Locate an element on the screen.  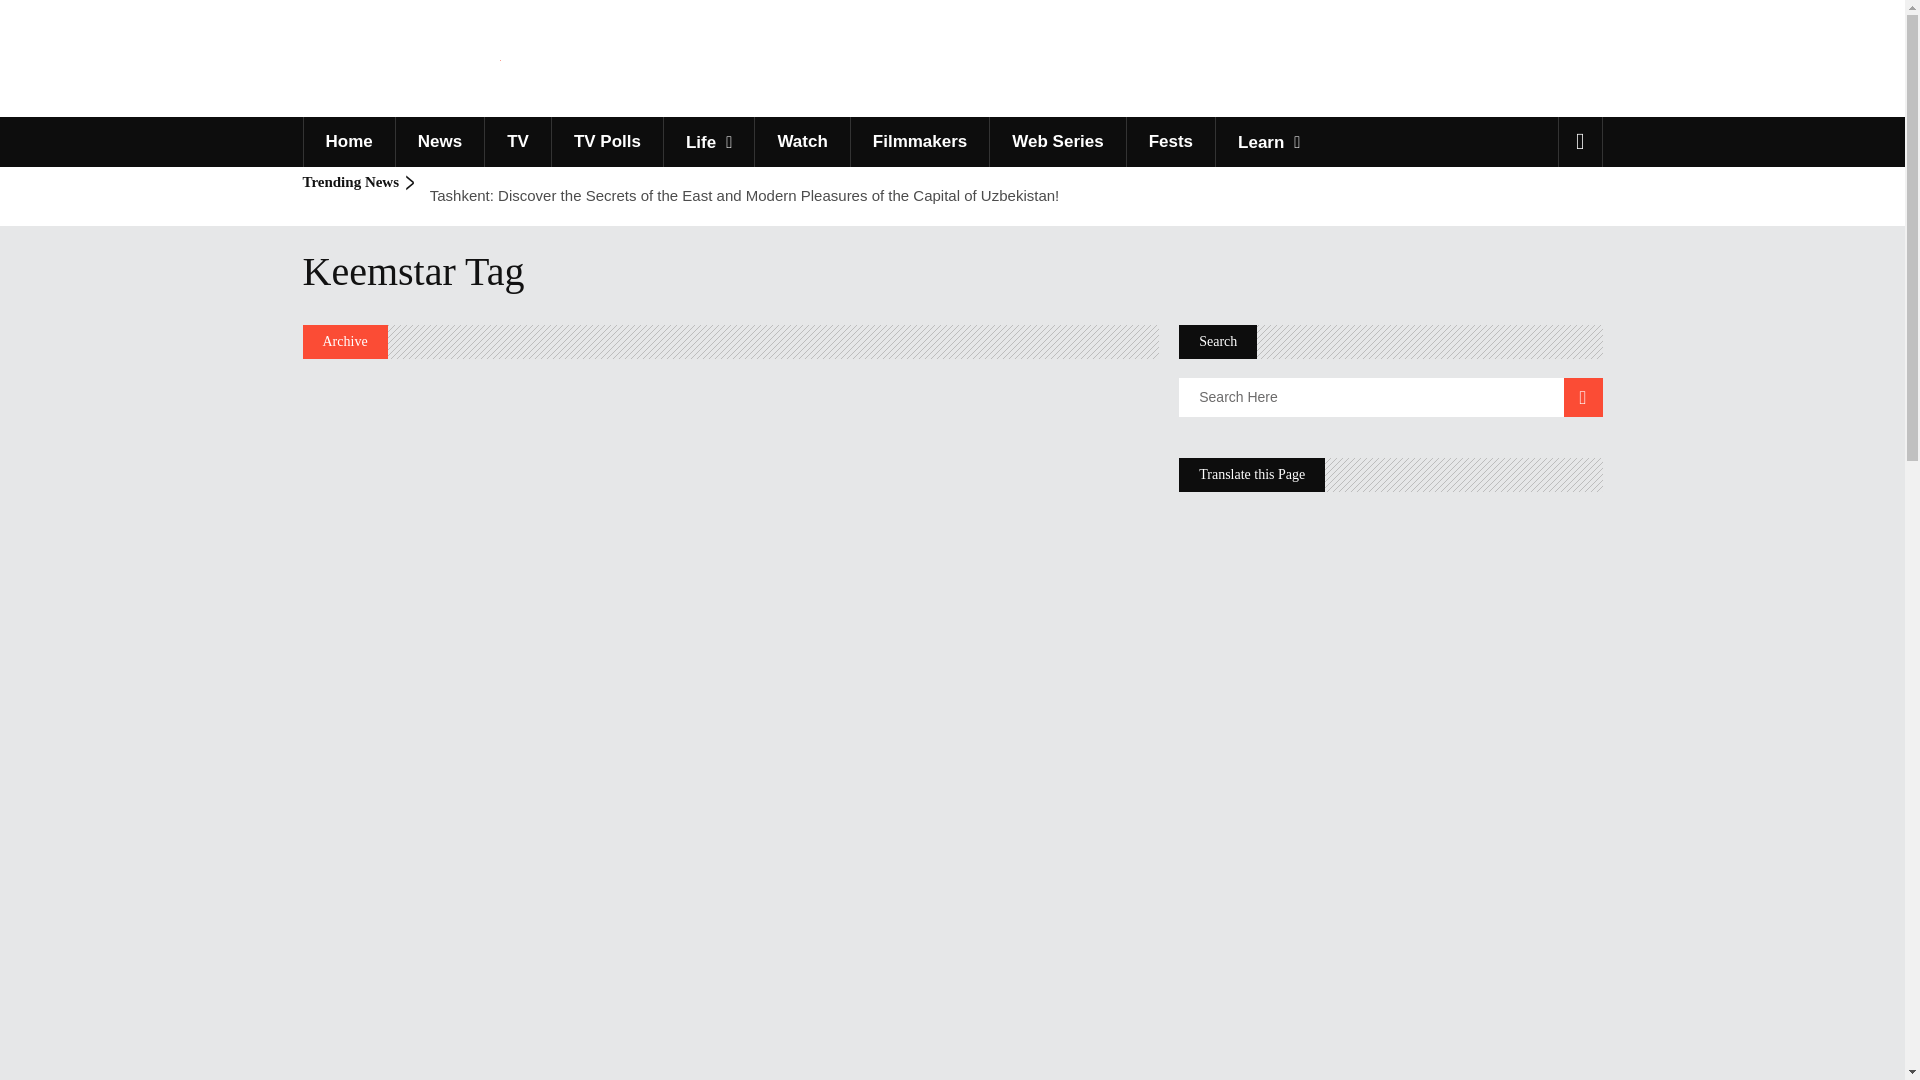
Learn is located at coordinates (1268, 142).